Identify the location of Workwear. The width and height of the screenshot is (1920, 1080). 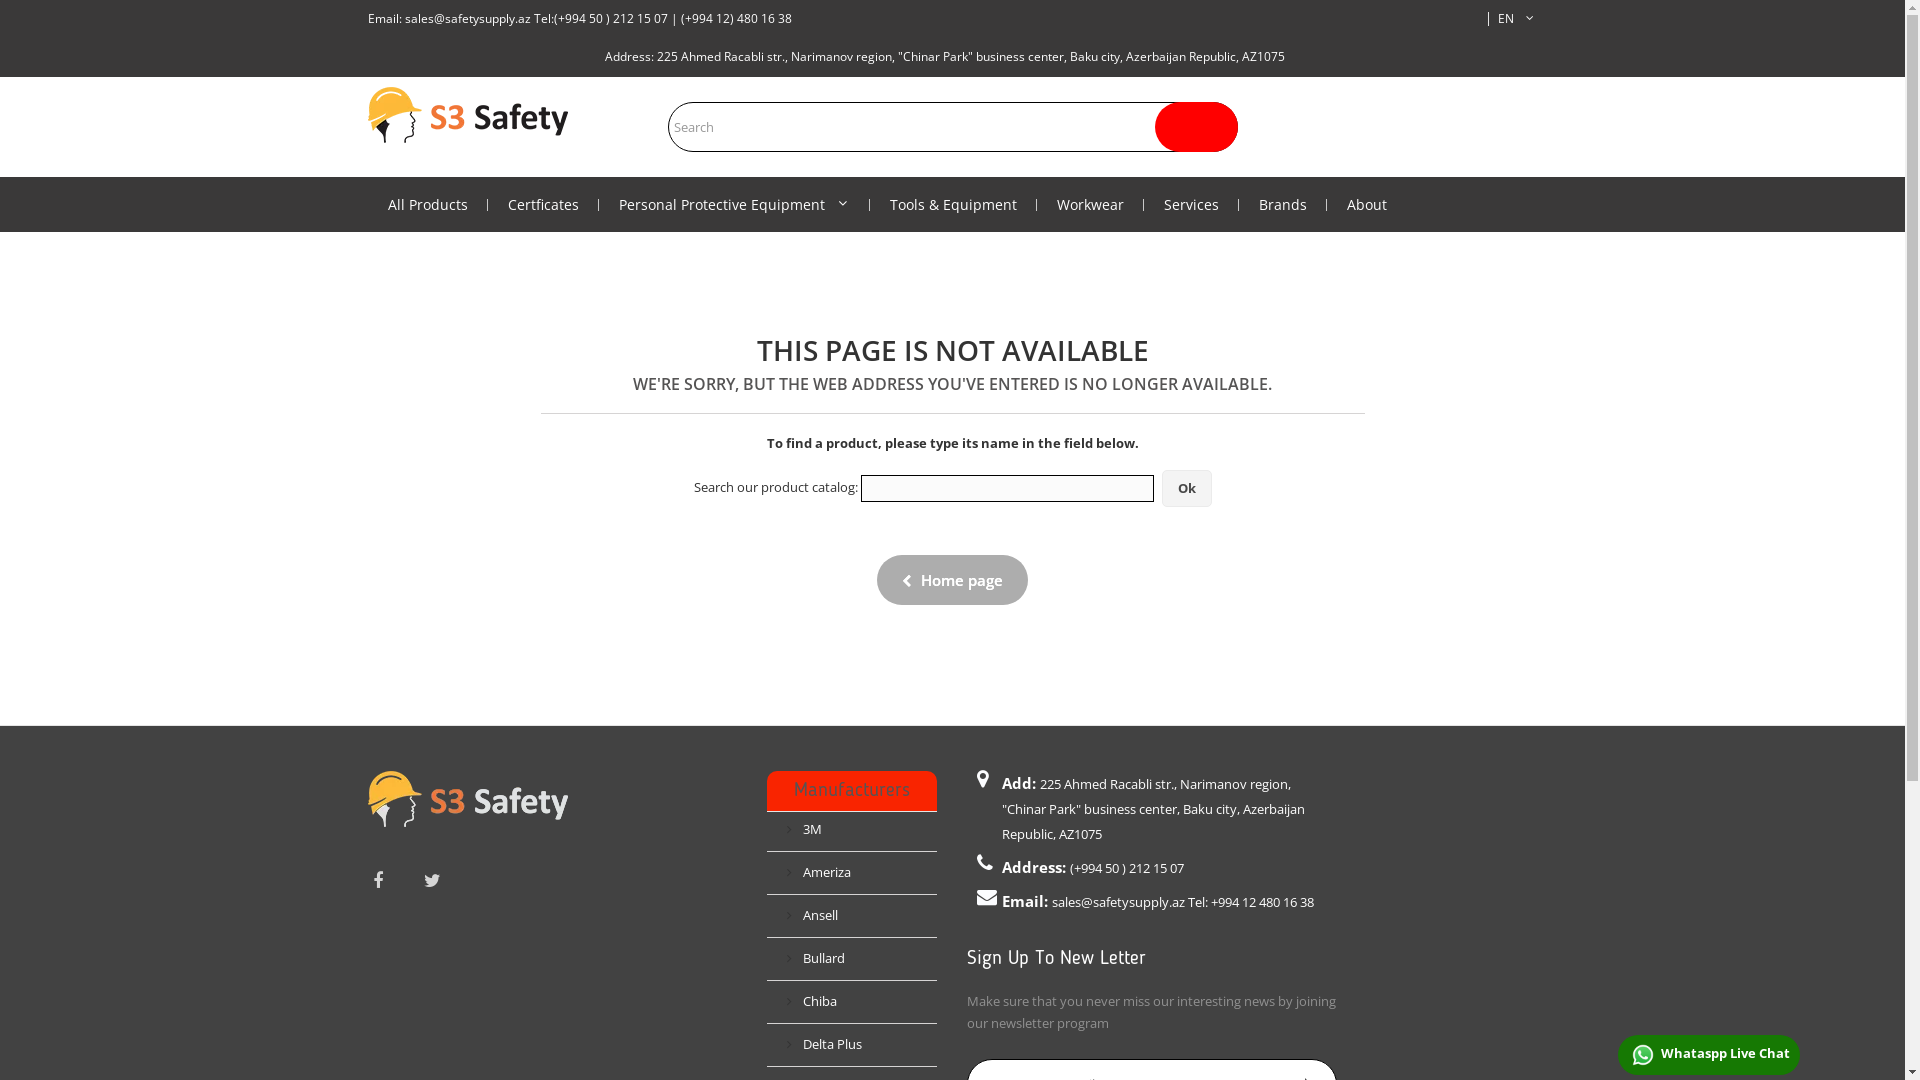
(1090, 204).